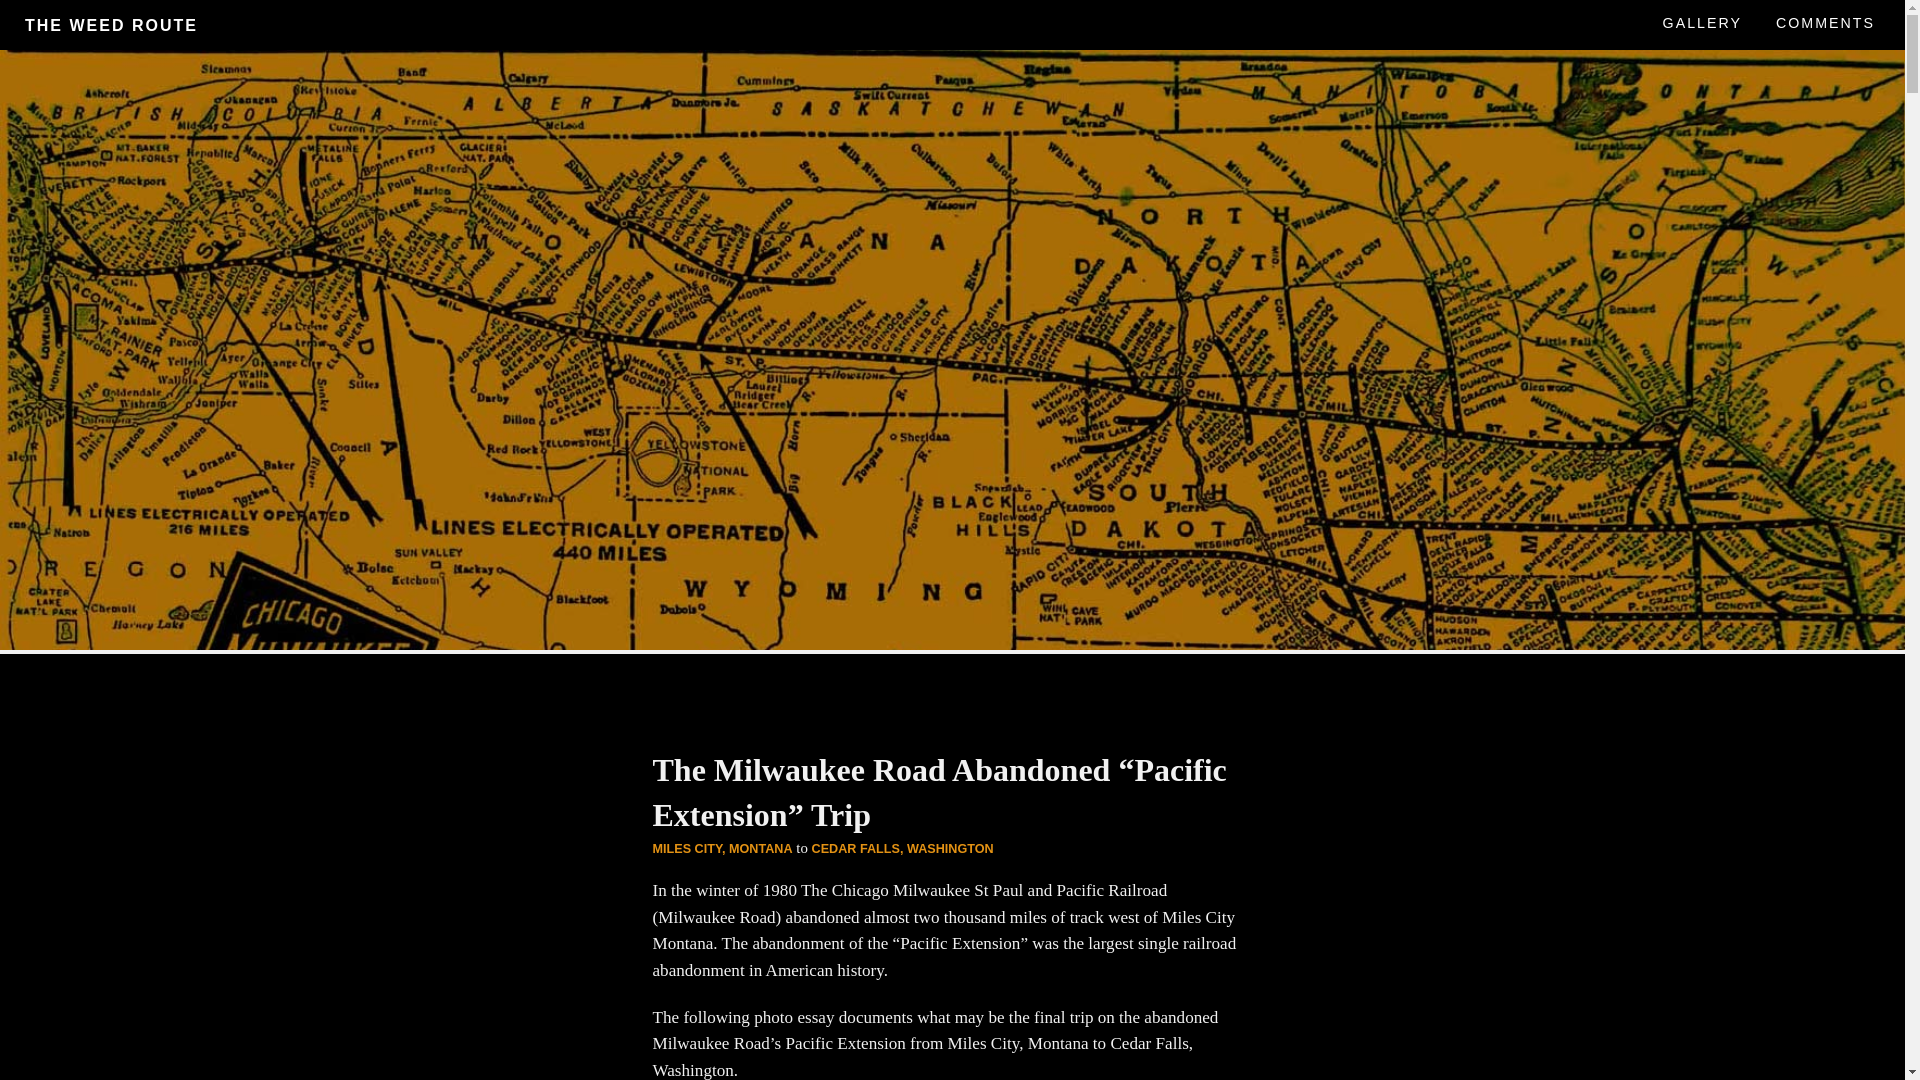  I want to click on COMMENTS, so click(1826, 23).